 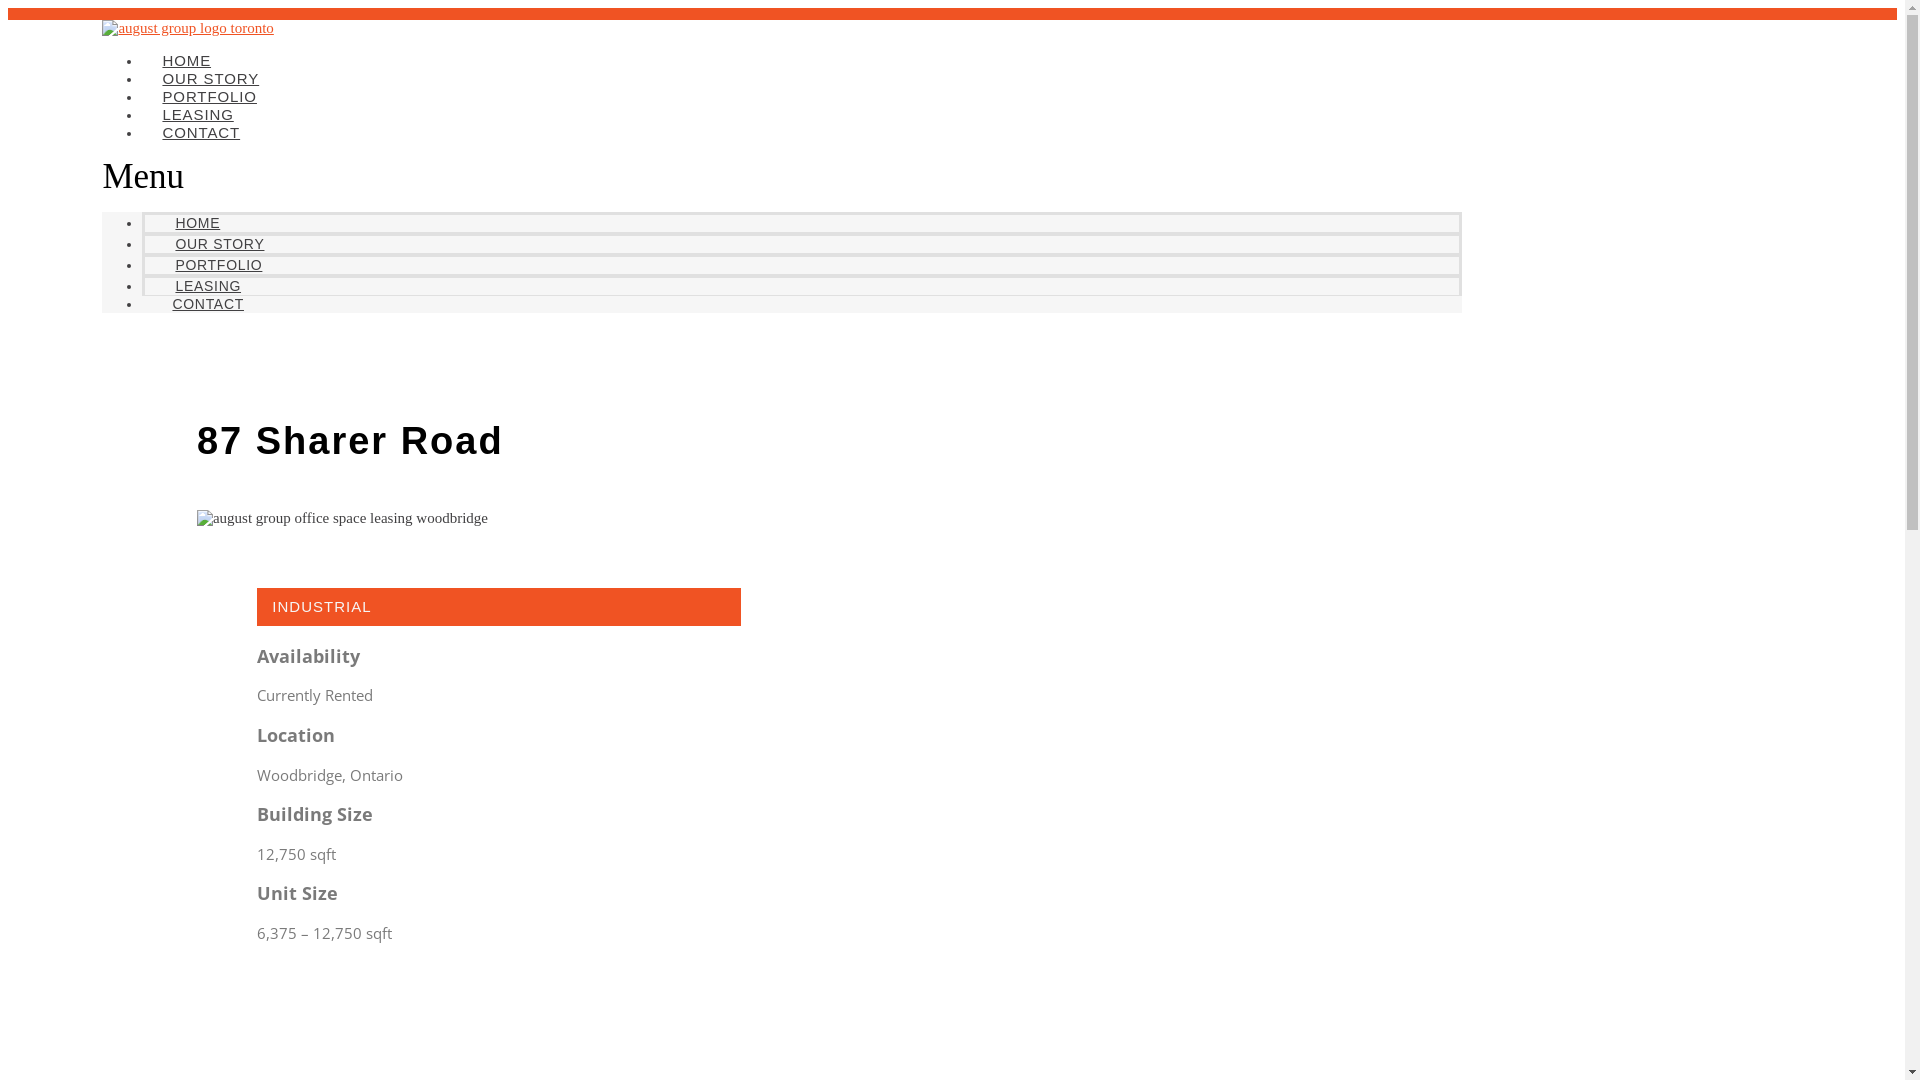 What do you see at coordinates (186, 60) in the screenshot?
I see `HOME` at bounding box center [186, 60].